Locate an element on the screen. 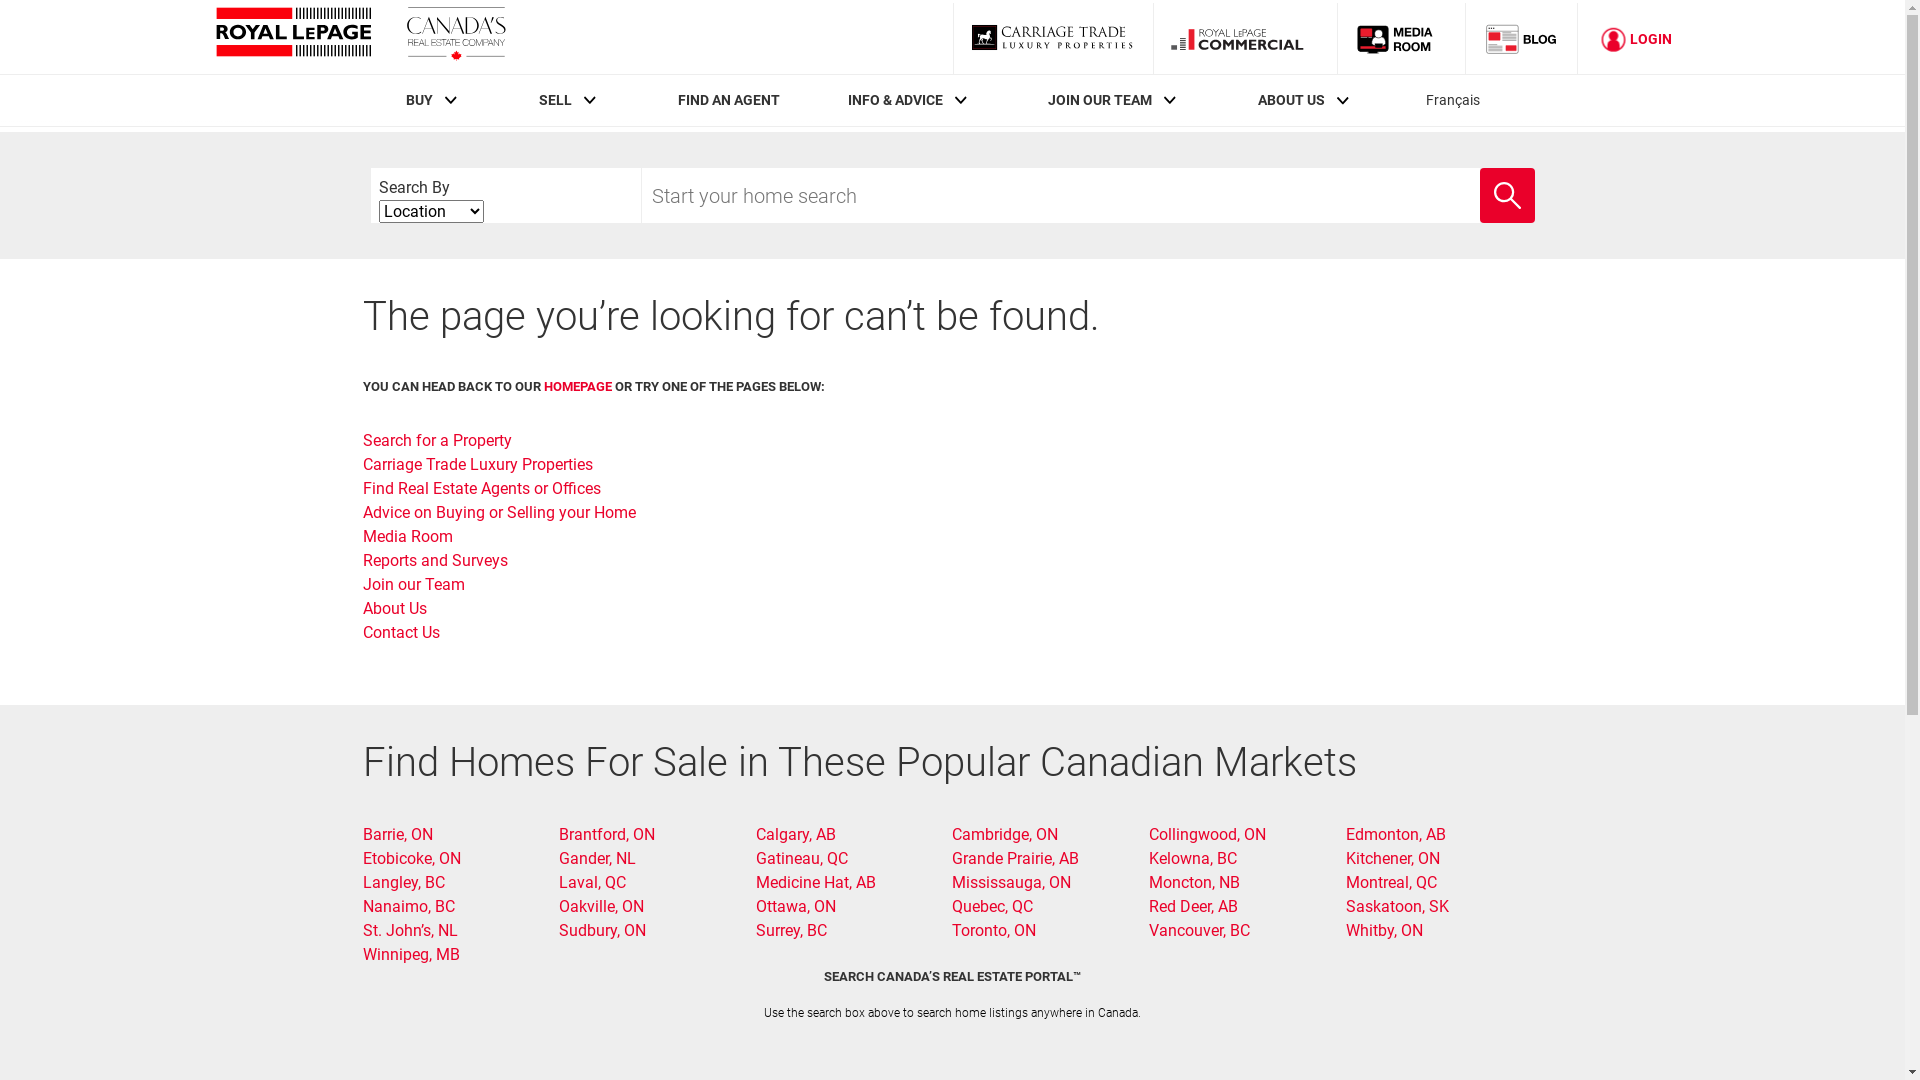 This screenshot has height=1080, width=1920. Brantford, ON is located at coordinates (607, 834).